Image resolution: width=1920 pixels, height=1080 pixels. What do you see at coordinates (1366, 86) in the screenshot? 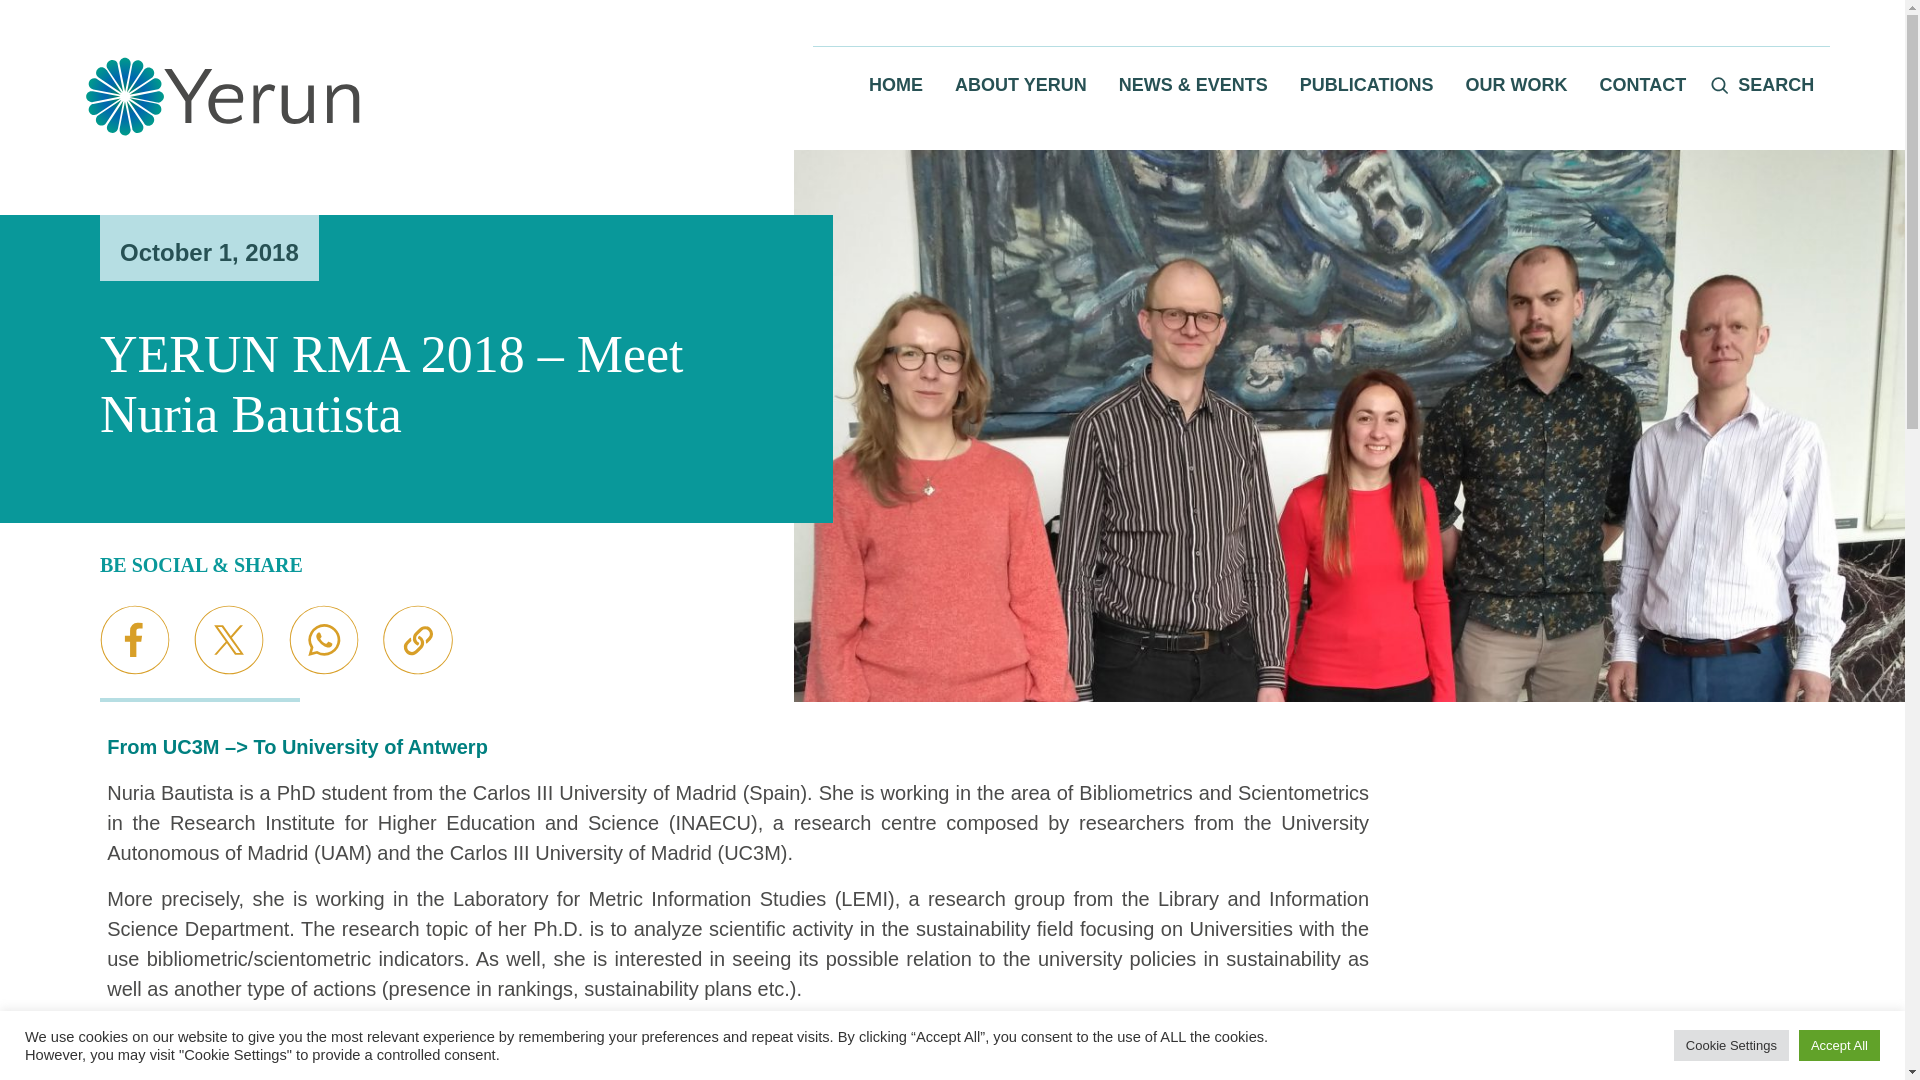
I see `PUBLICATIONS` at bounding box center [1366, 86].